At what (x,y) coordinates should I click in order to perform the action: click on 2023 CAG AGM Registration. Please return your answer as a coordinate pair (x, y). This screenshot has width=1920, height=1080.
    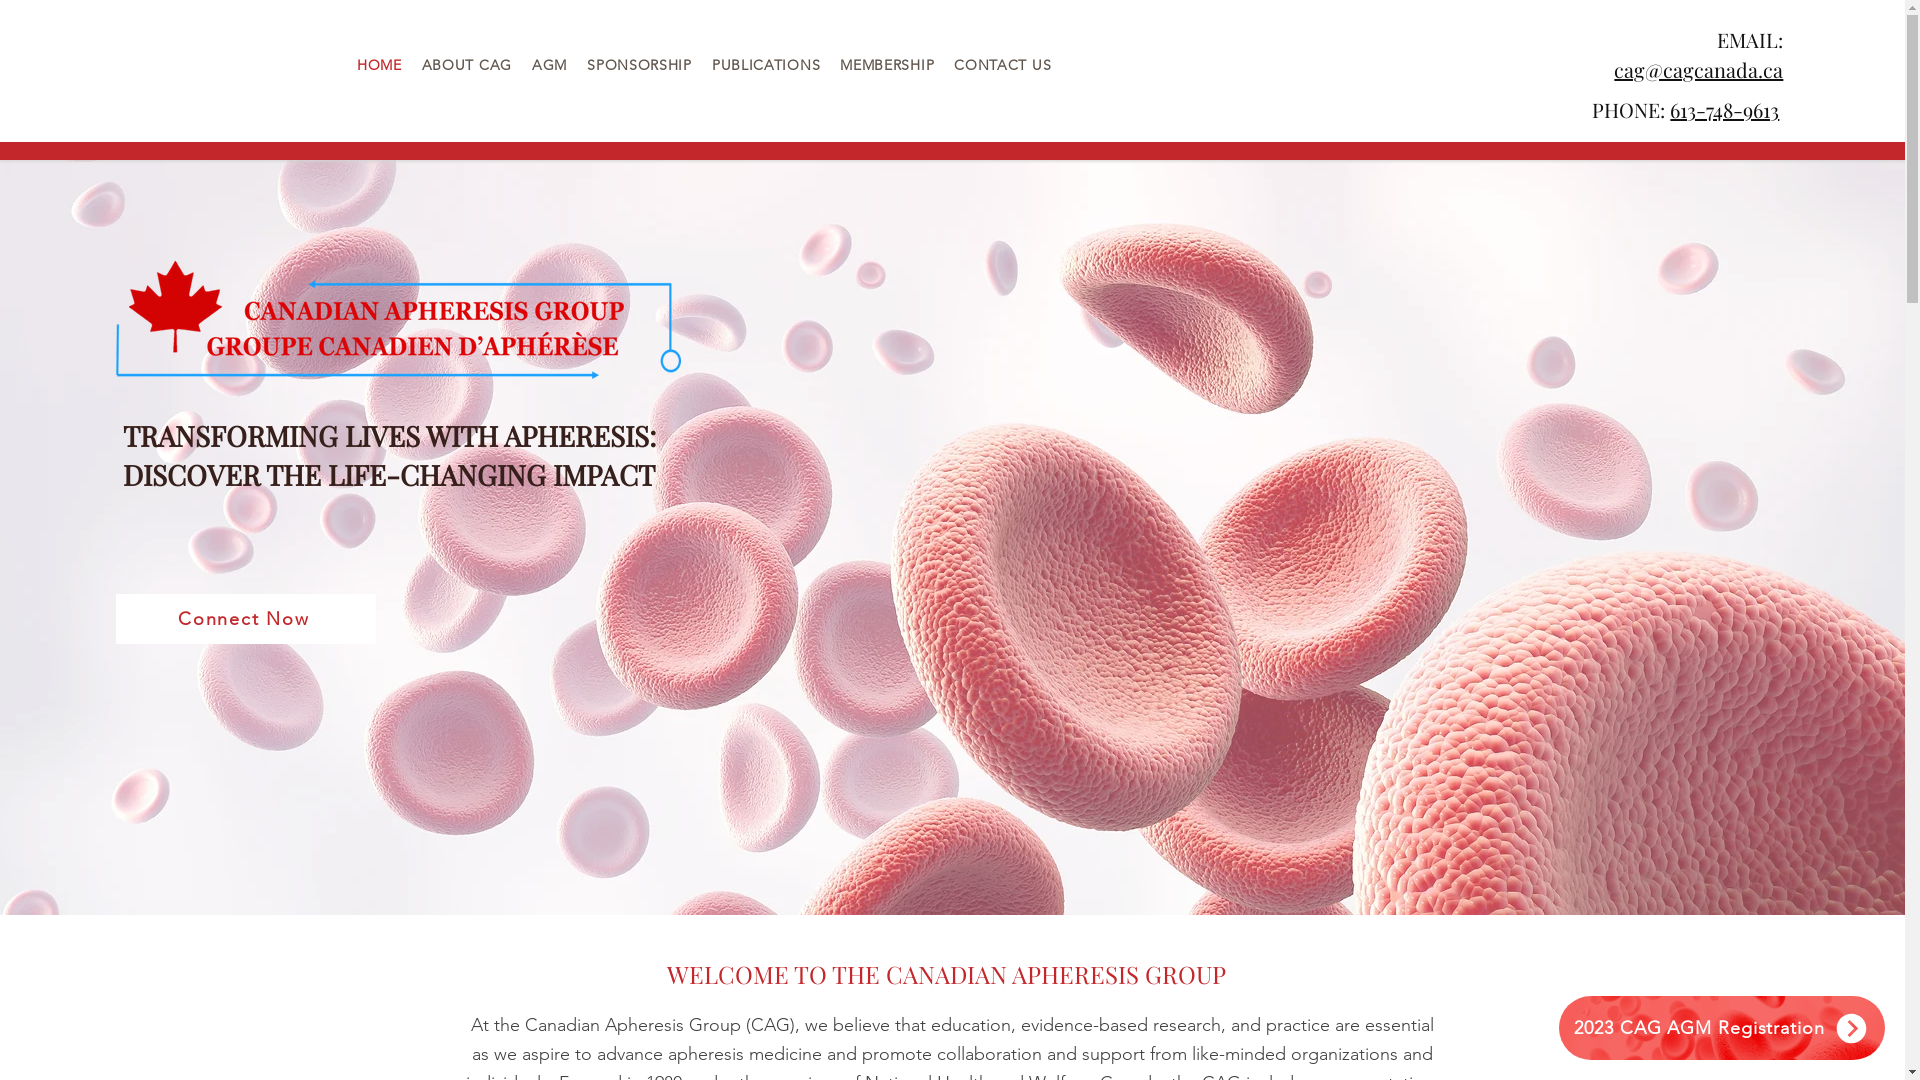
    Looking at the image, I should click on (1722, 1028).